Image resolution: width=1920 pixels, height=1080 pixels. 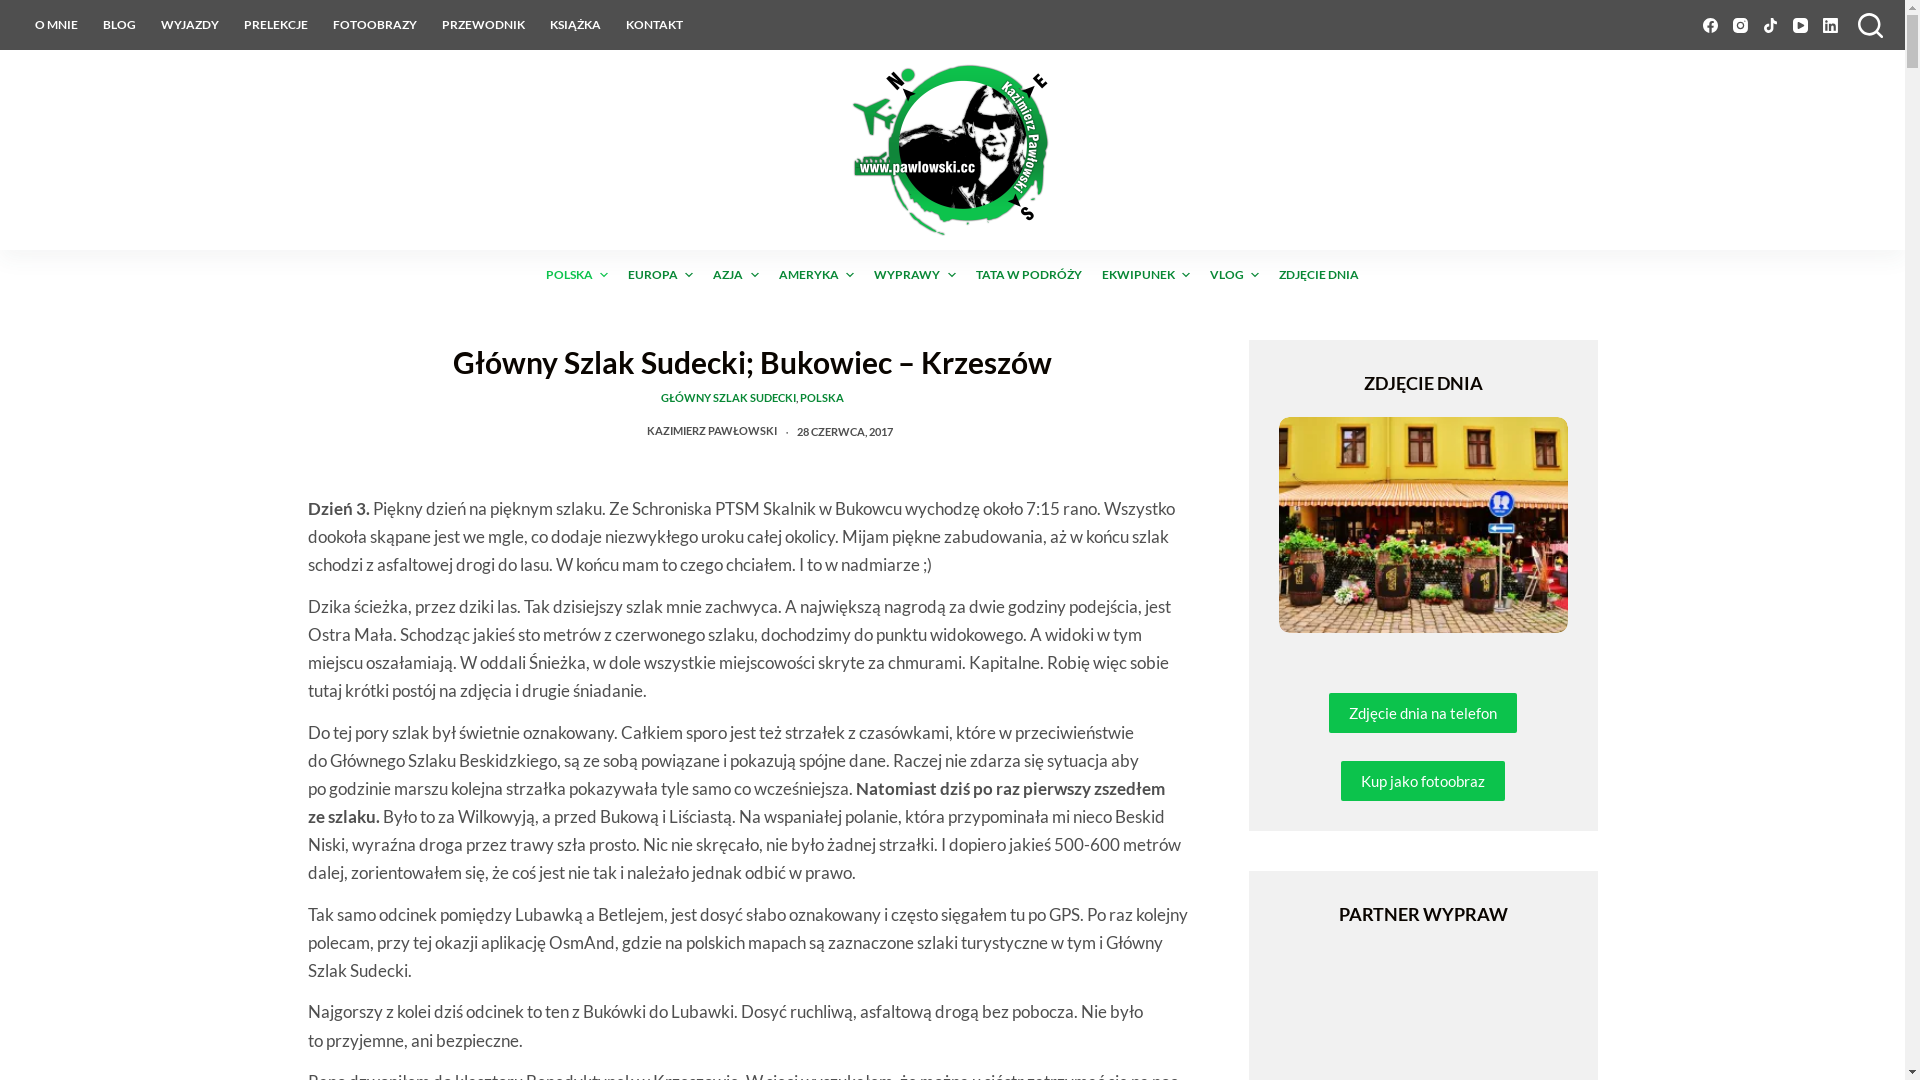 I want to click on EKWIPUNEK, so click(x=1146, y=275).